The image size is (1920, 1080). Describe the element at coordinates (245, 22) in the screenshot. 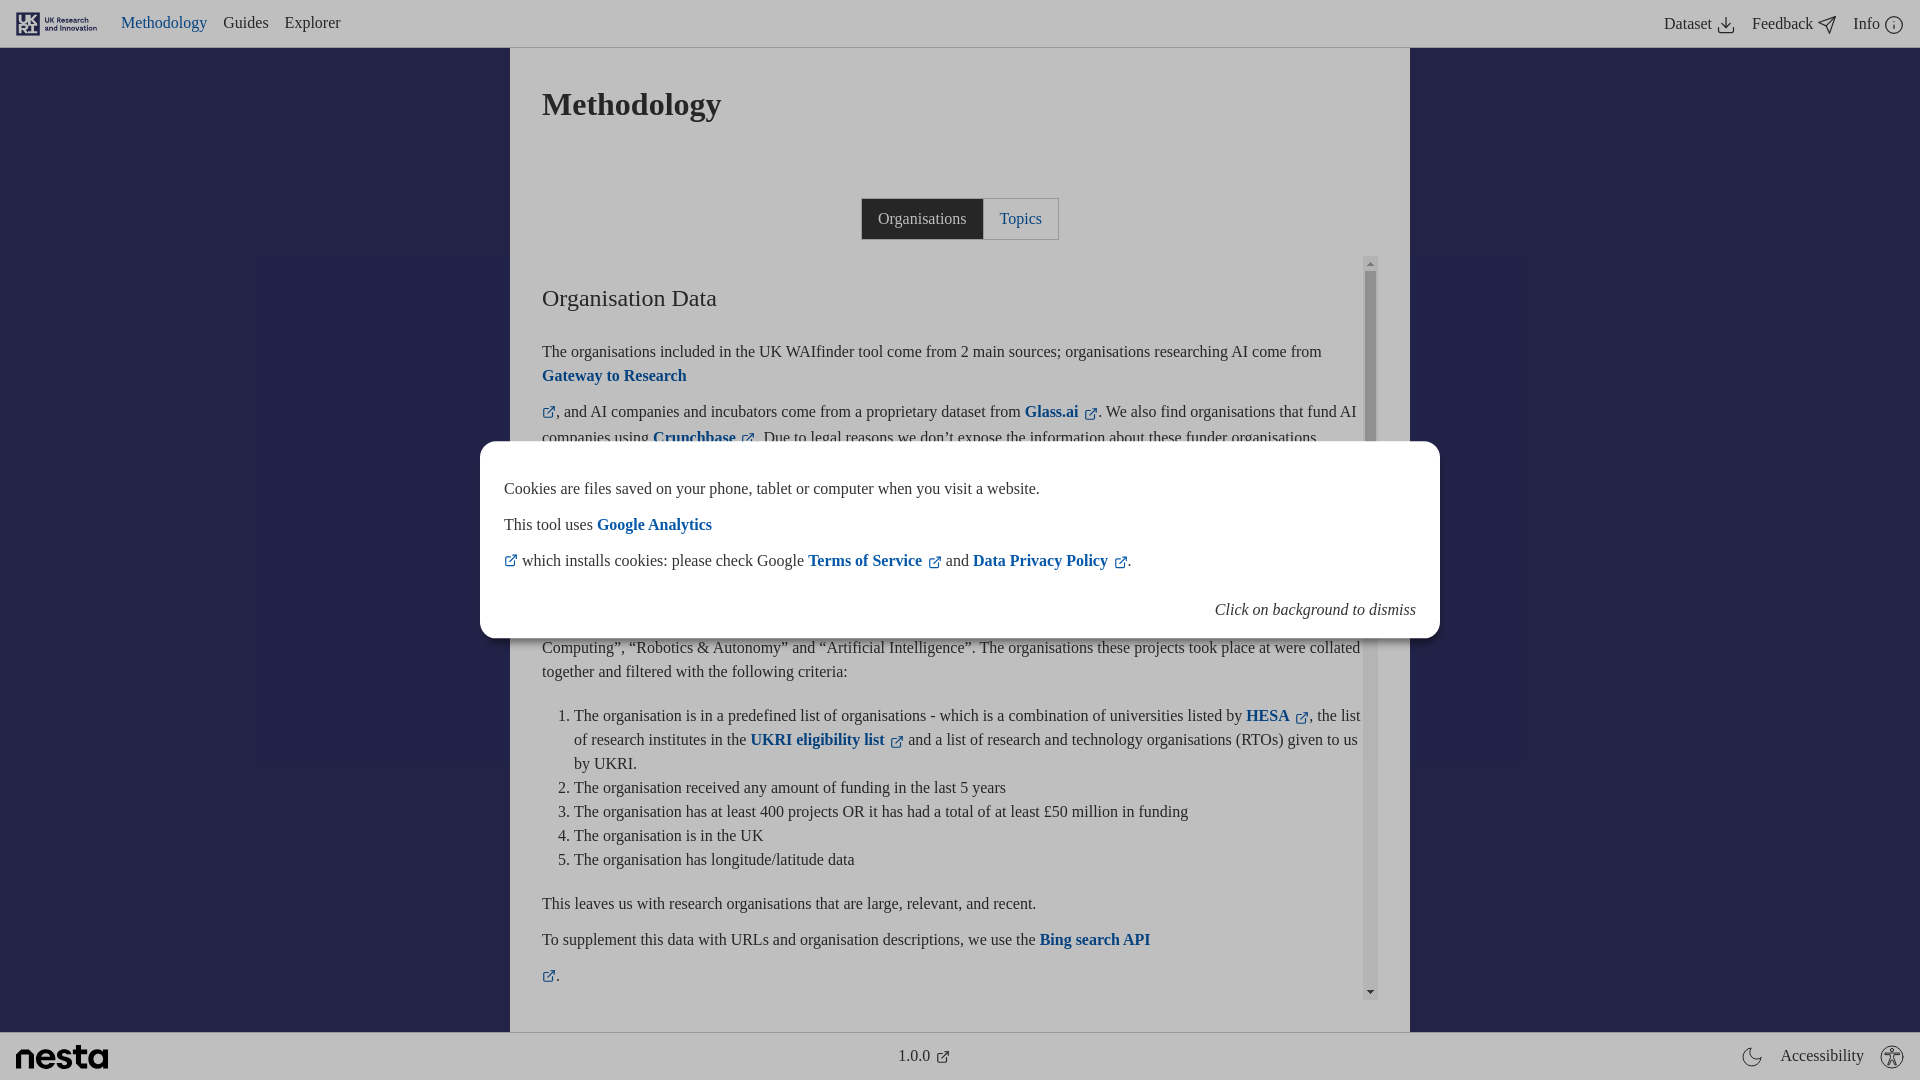

I see `Guides` at that location.